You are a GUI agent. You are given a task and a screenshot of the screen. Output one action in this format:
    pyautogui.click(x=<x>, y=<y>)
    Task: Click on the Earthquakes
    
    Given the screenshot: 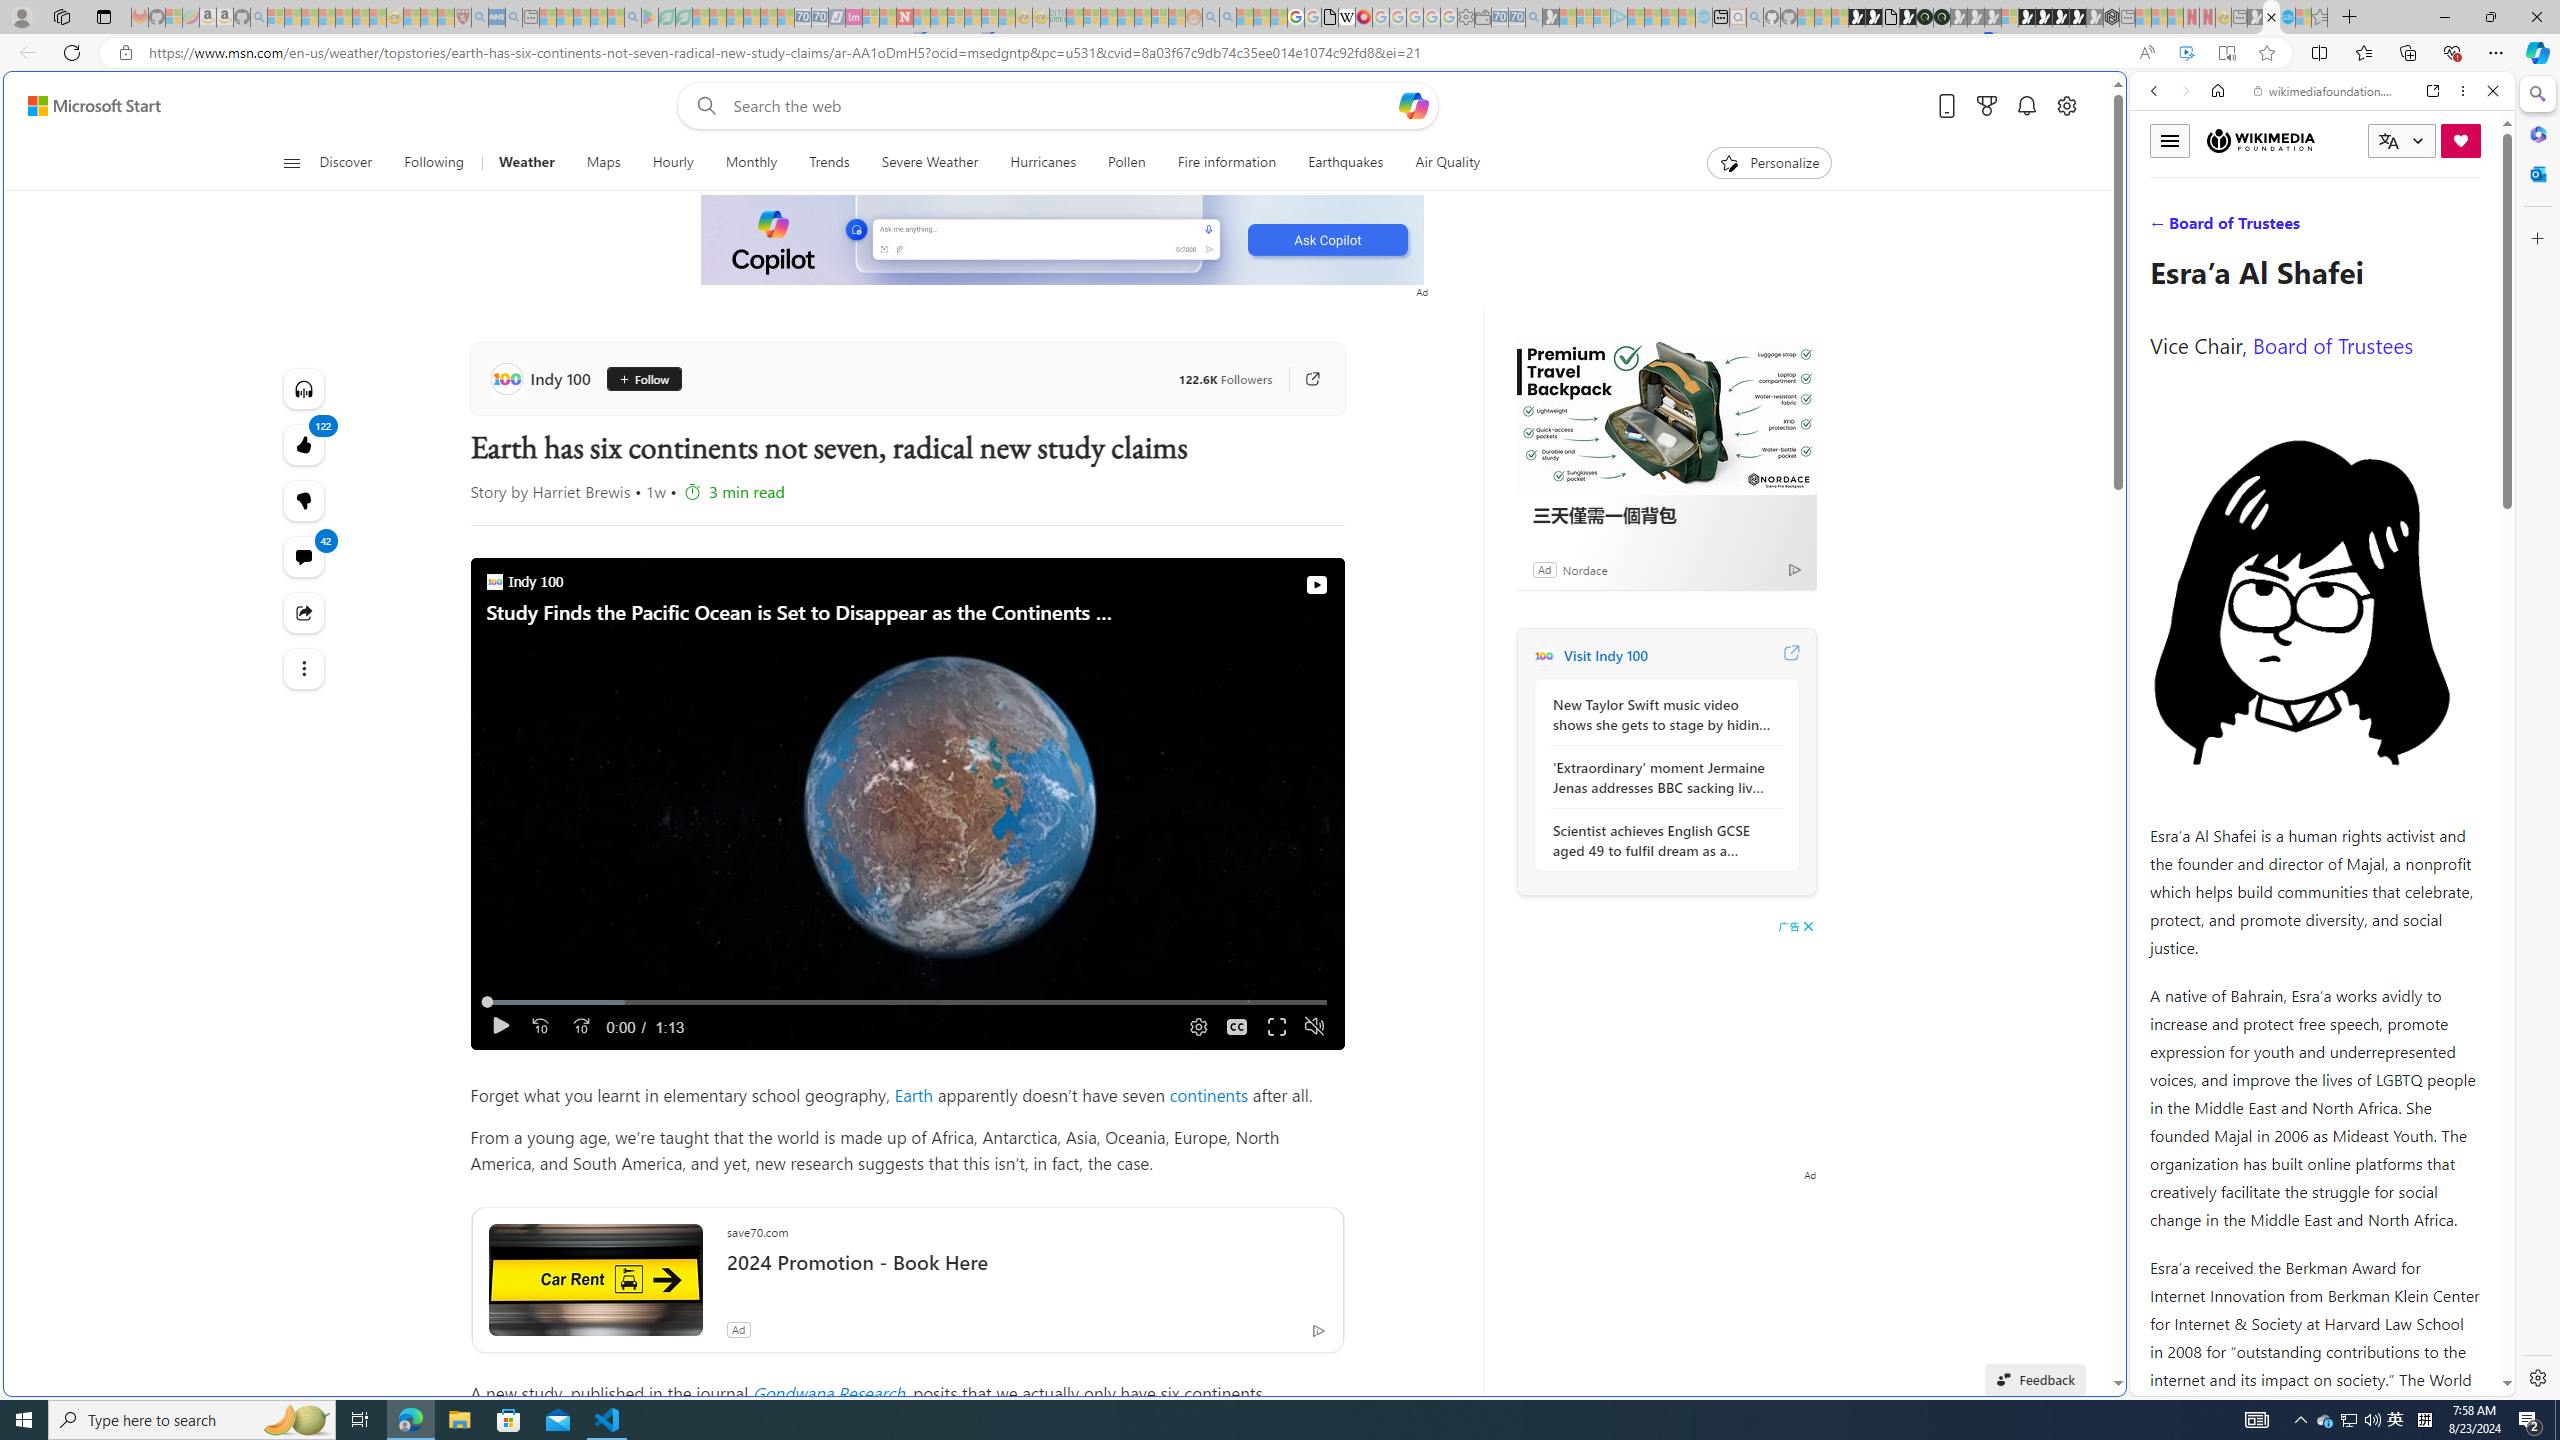 What is the action you would take?
    pyautogui.click(x=1346, y=163)
    